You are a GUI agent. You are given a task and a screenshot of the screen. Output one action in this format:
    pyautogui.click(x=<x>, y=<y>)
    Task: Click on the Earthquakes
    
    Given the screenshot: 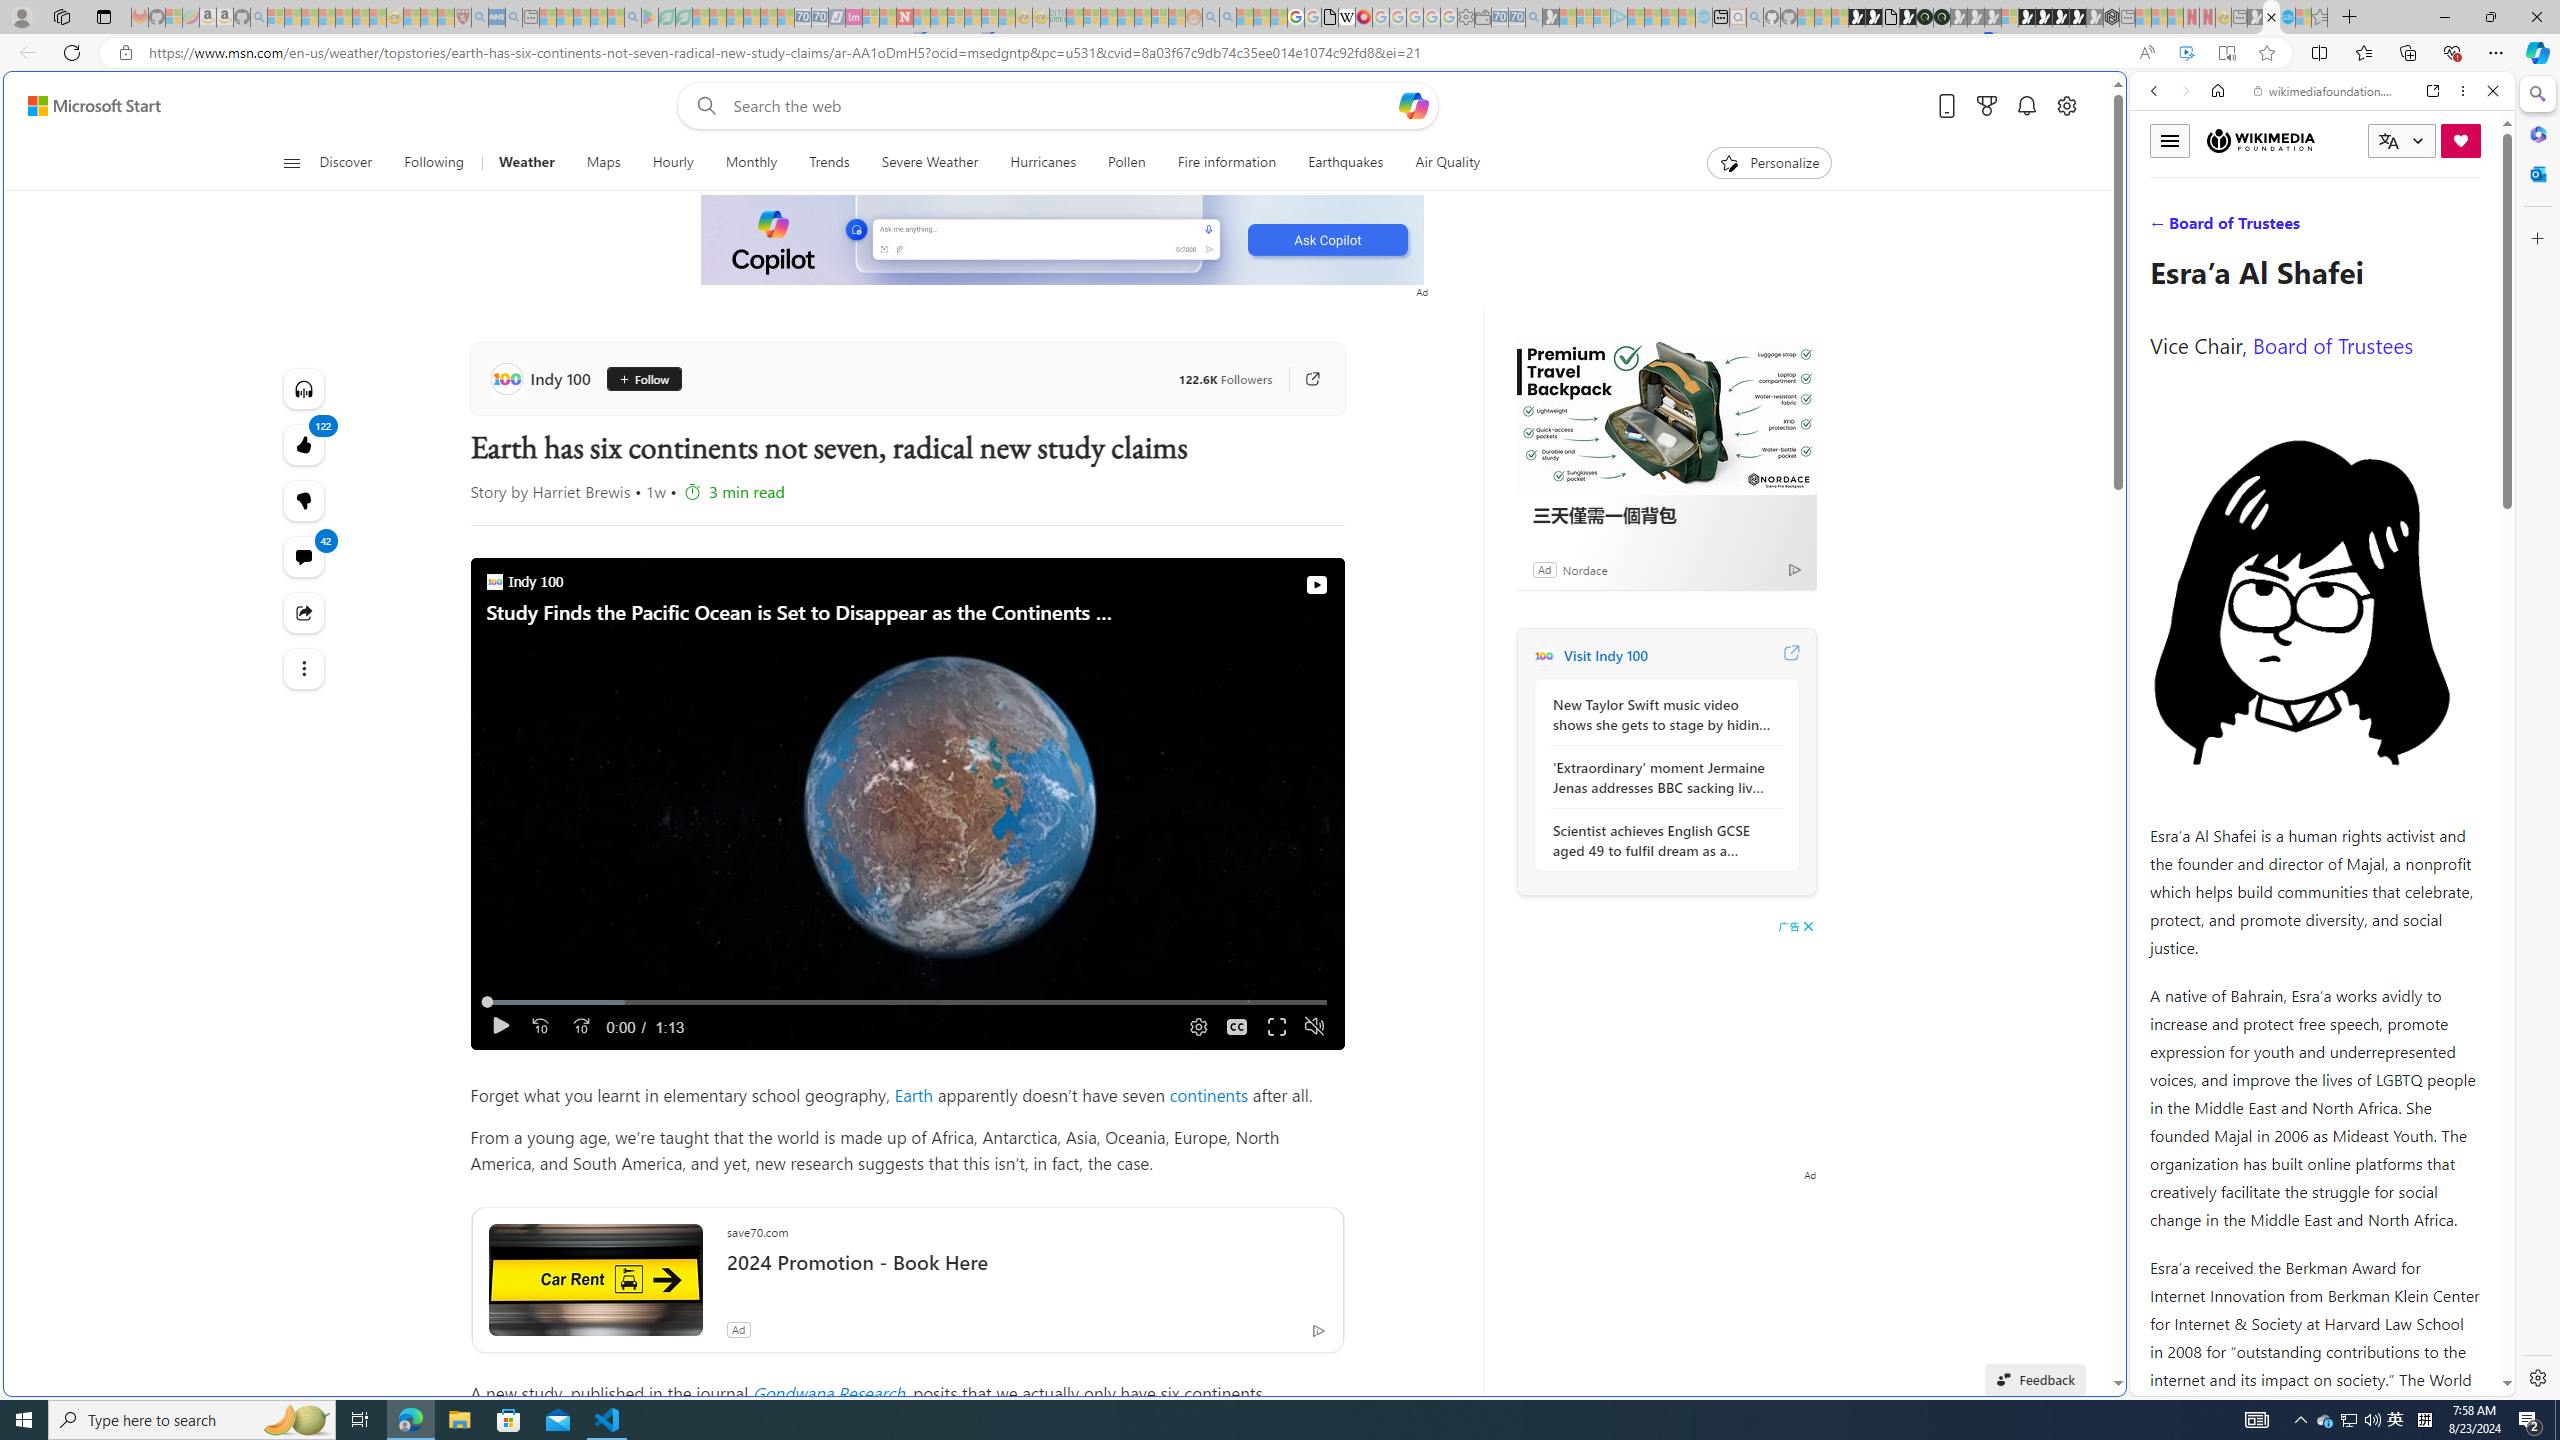 What is the action you would take?
    pyautogui.click(x=1346, y=163)
    